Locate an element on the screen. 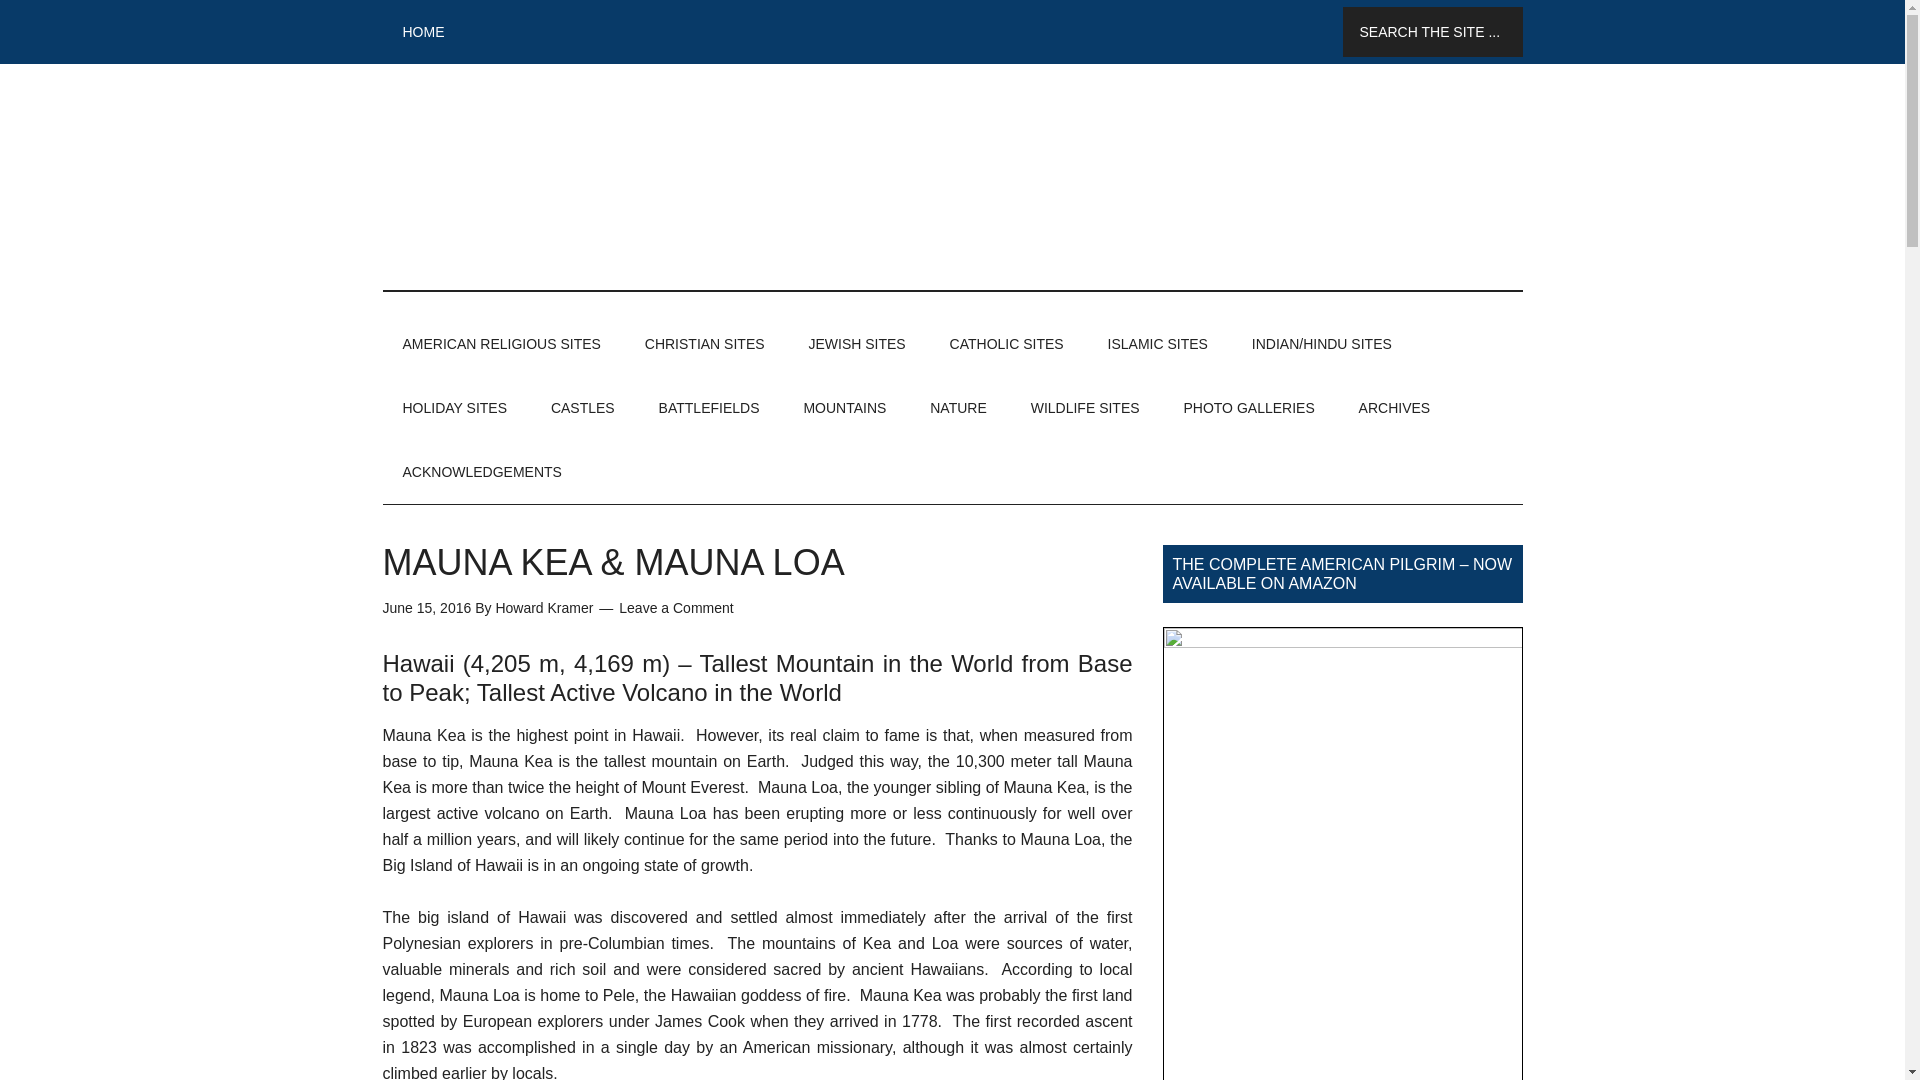 This screenshot has width=1920, height=1080. CATHOLIC SITES is located at coordinates (1006, 344).